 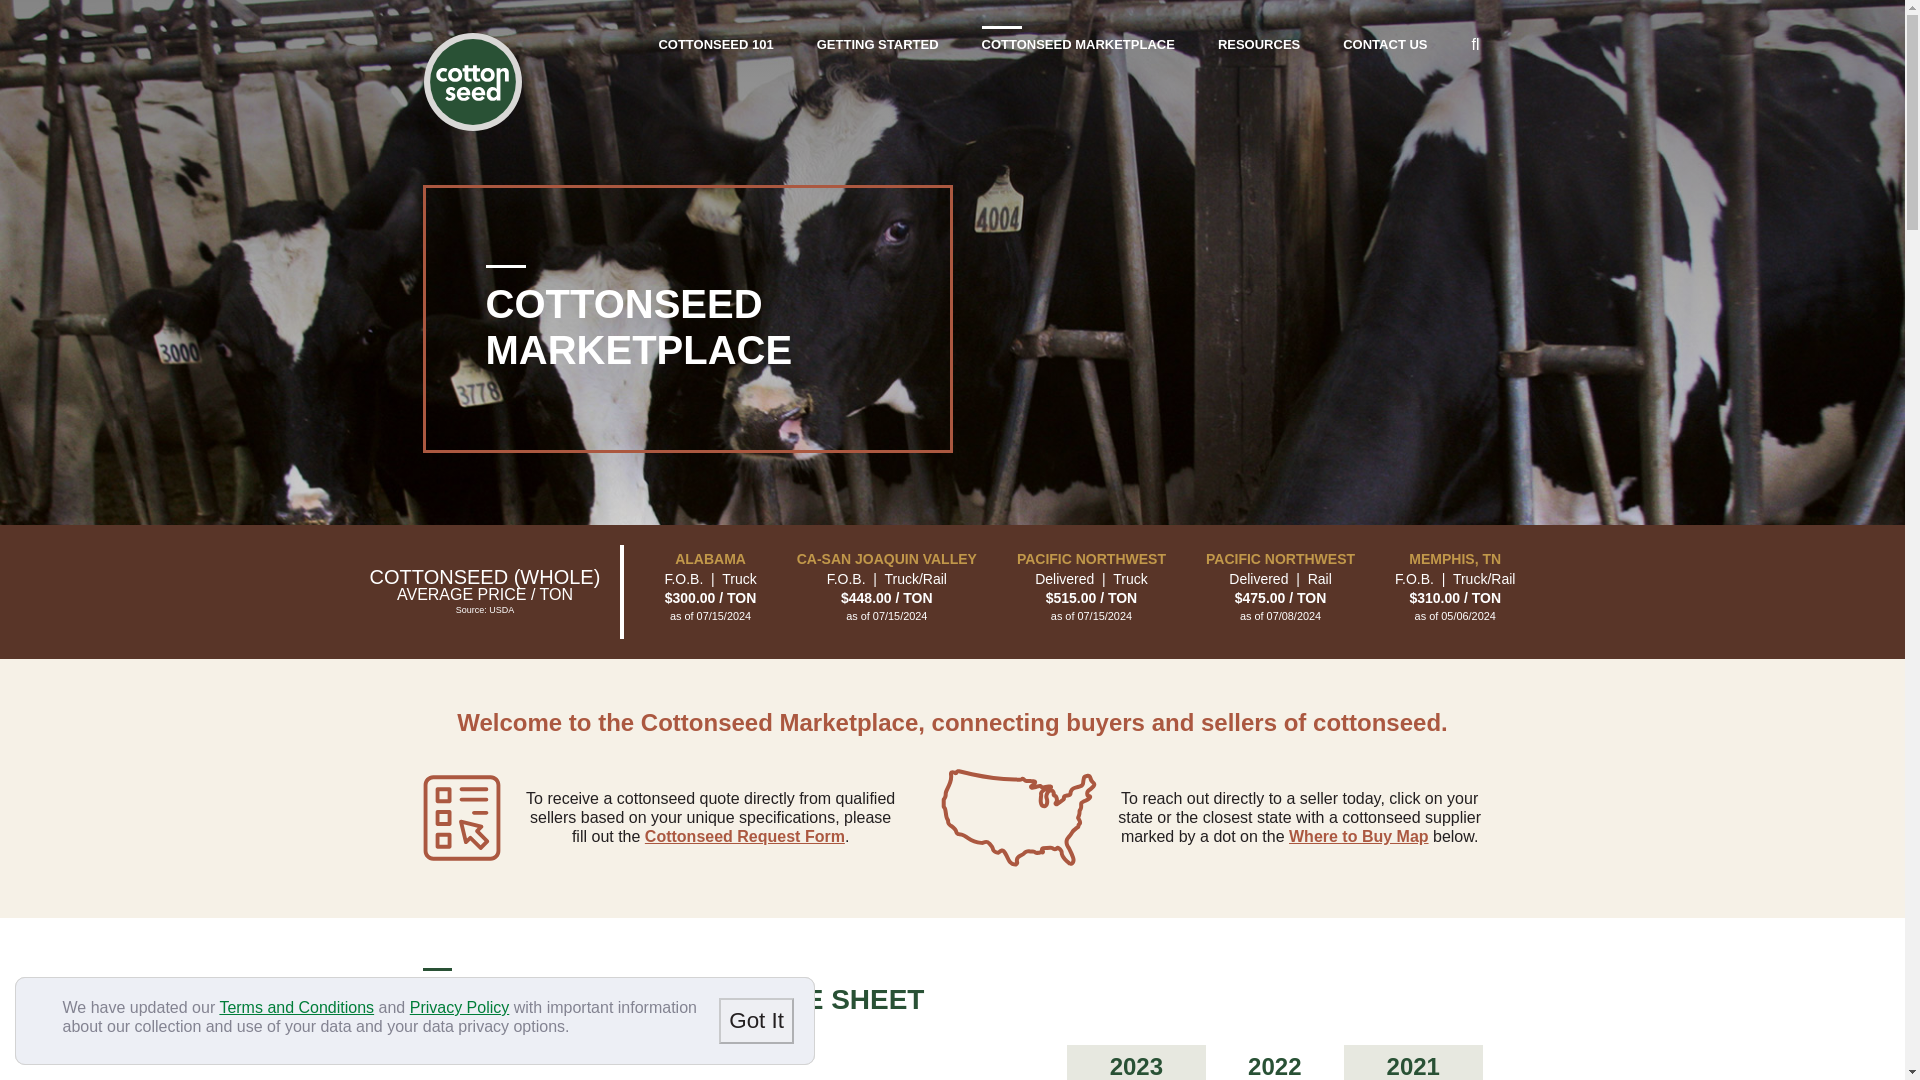 I want to click on GETTING STARTED, so click(x=878, y=54).